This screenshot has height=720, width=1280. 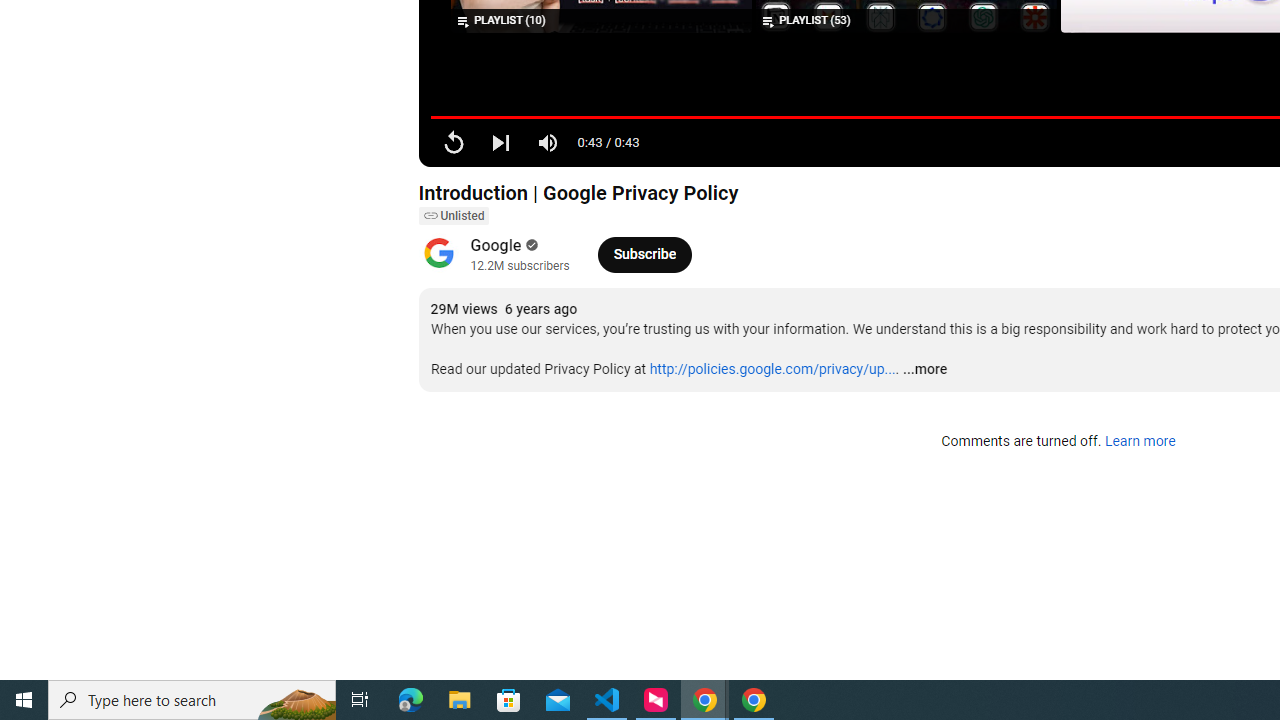 I want to click on Subscribe to Google., so click(x=644, y=254).